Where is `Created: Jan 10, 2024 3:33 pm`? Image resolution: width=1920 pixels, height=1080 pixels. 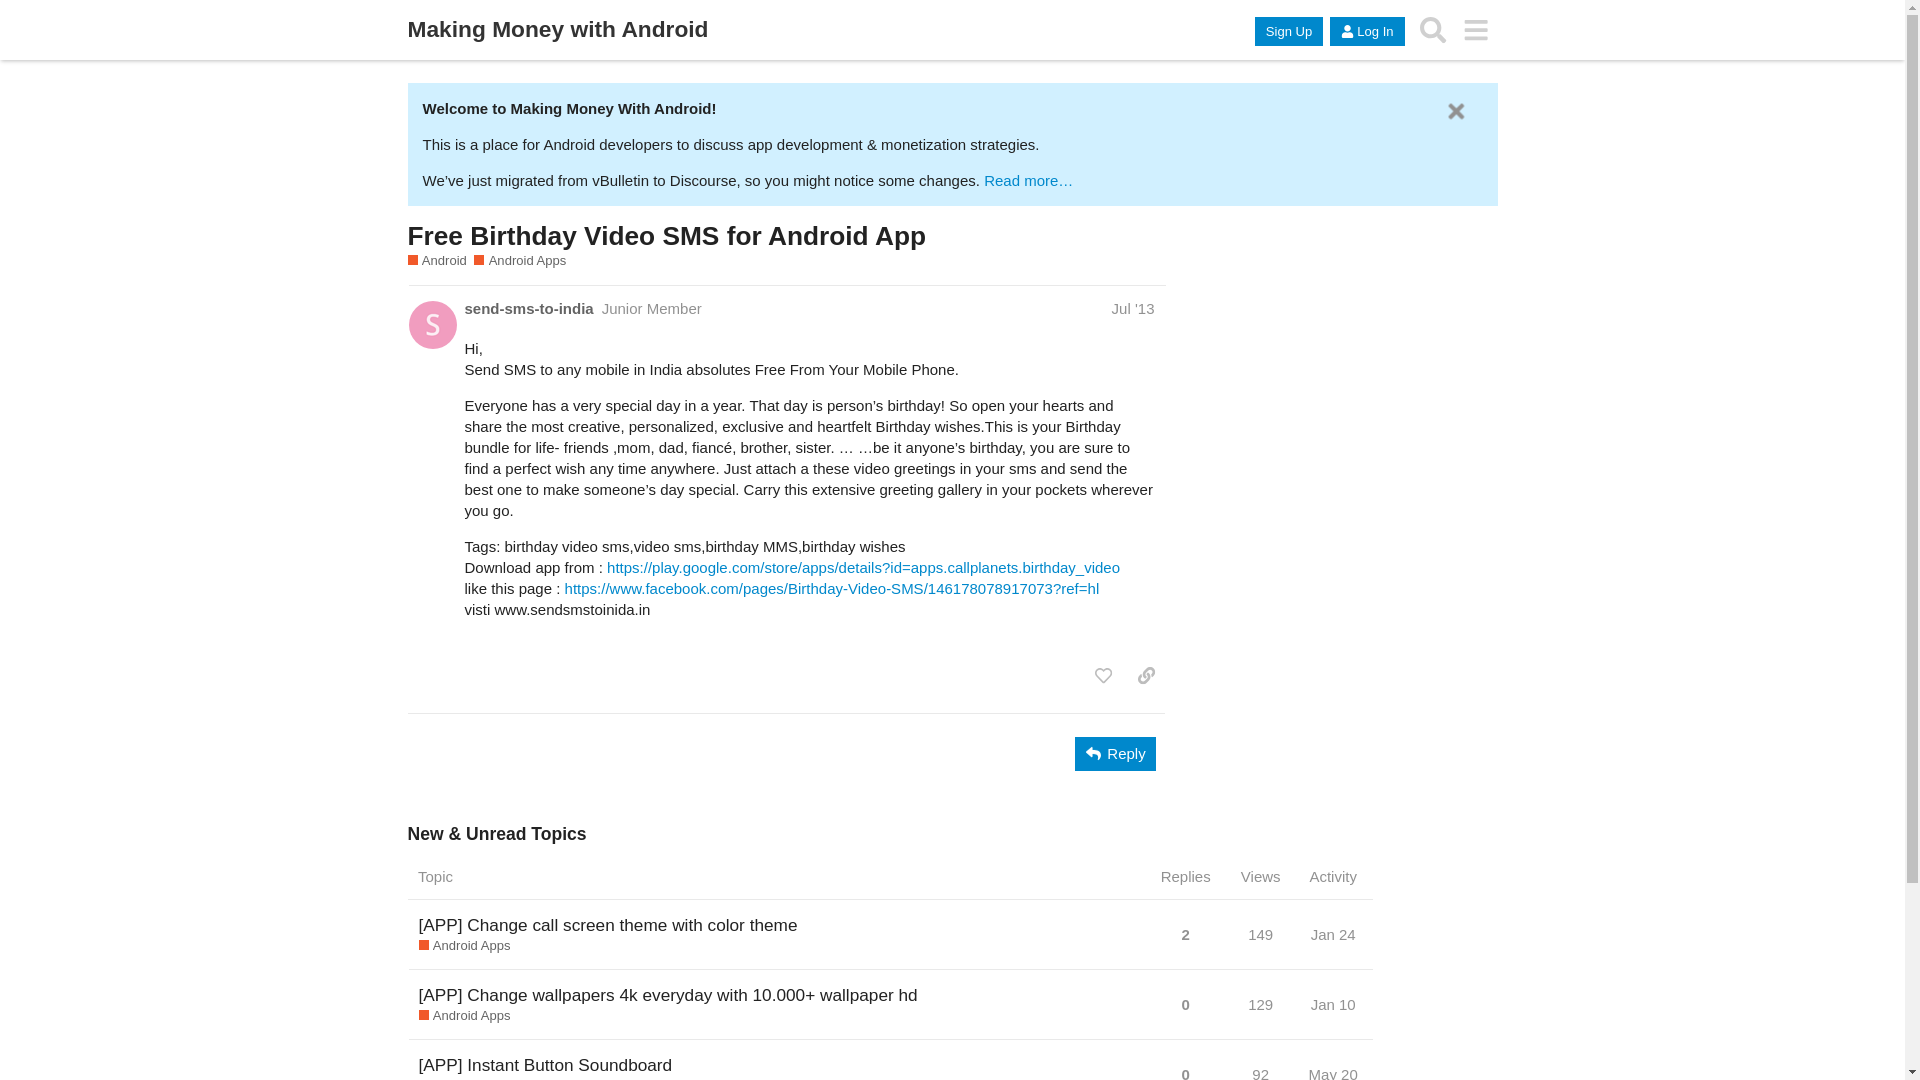
Created: Jan 10, 2024 3:33 pm is located at coordinates (1334, 1004).